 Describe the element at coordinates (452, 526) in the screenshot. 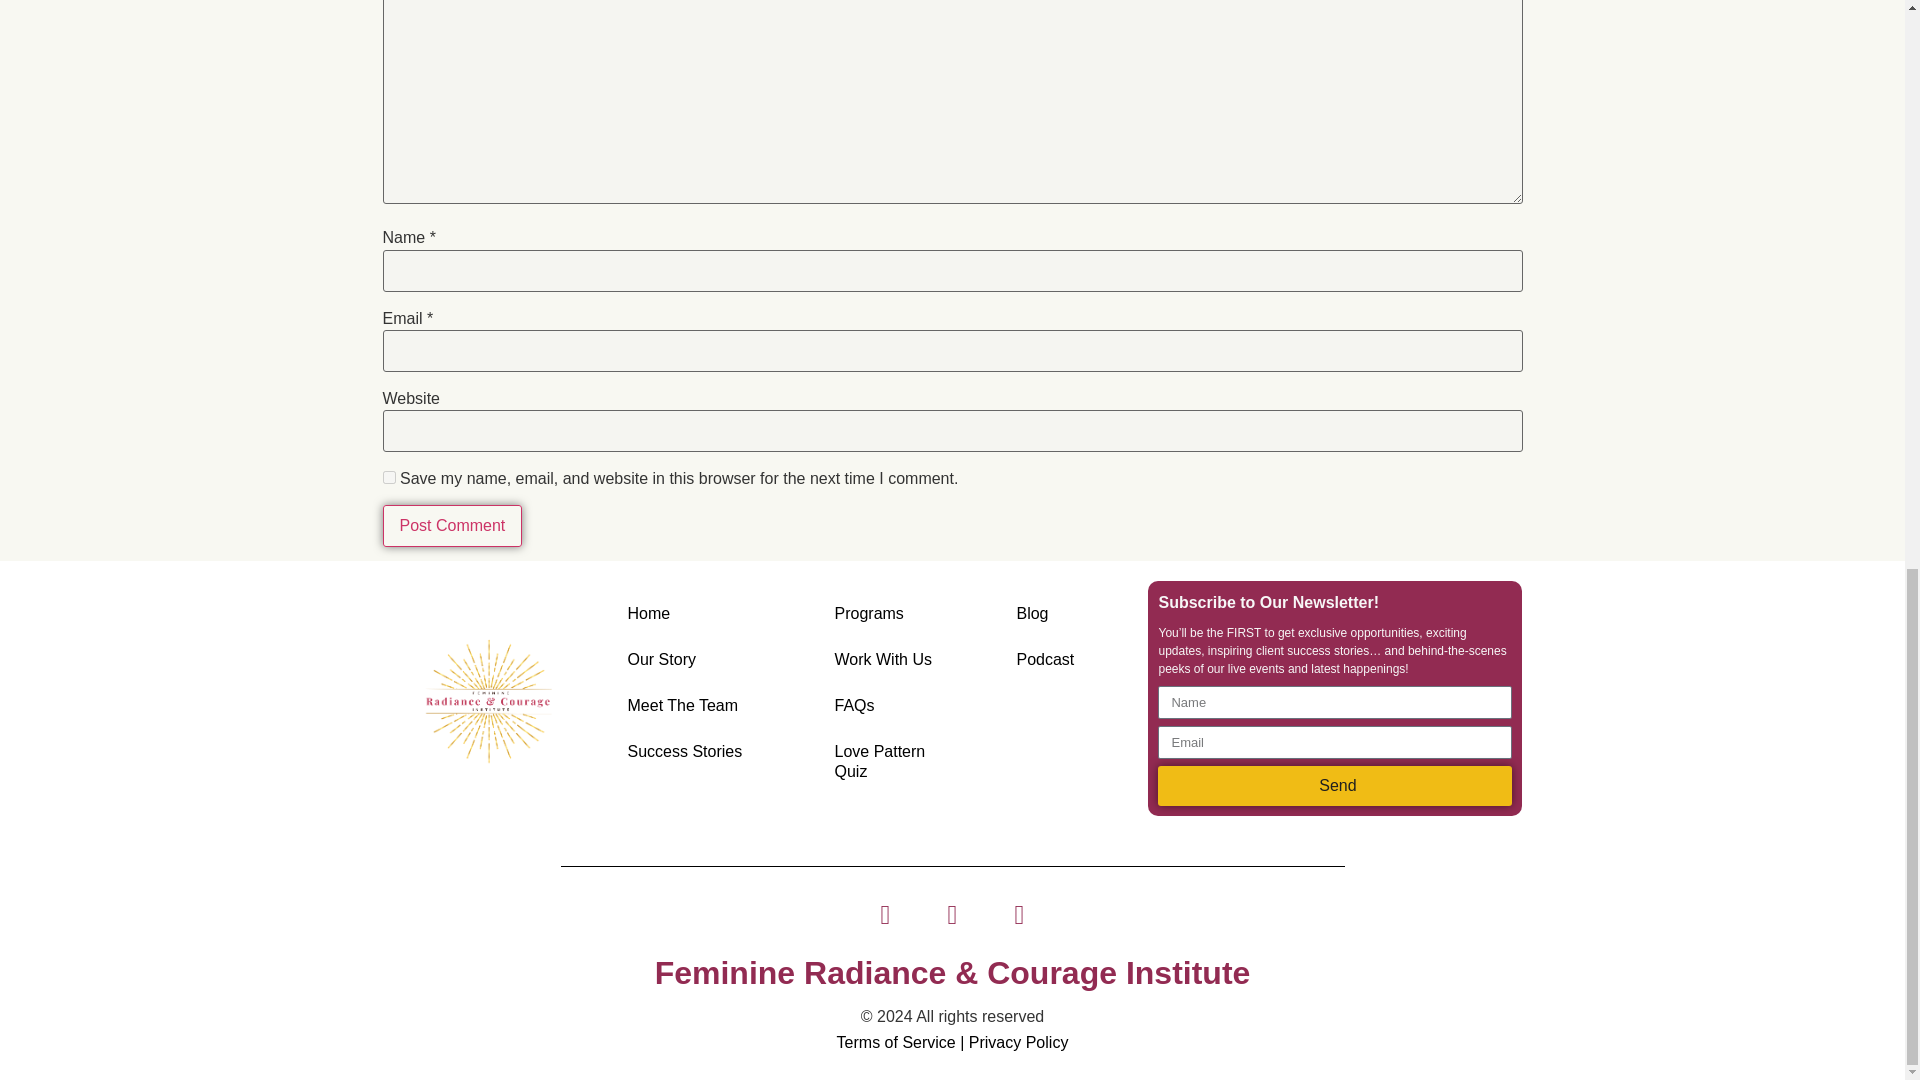

I see `Post Comment` at that location.